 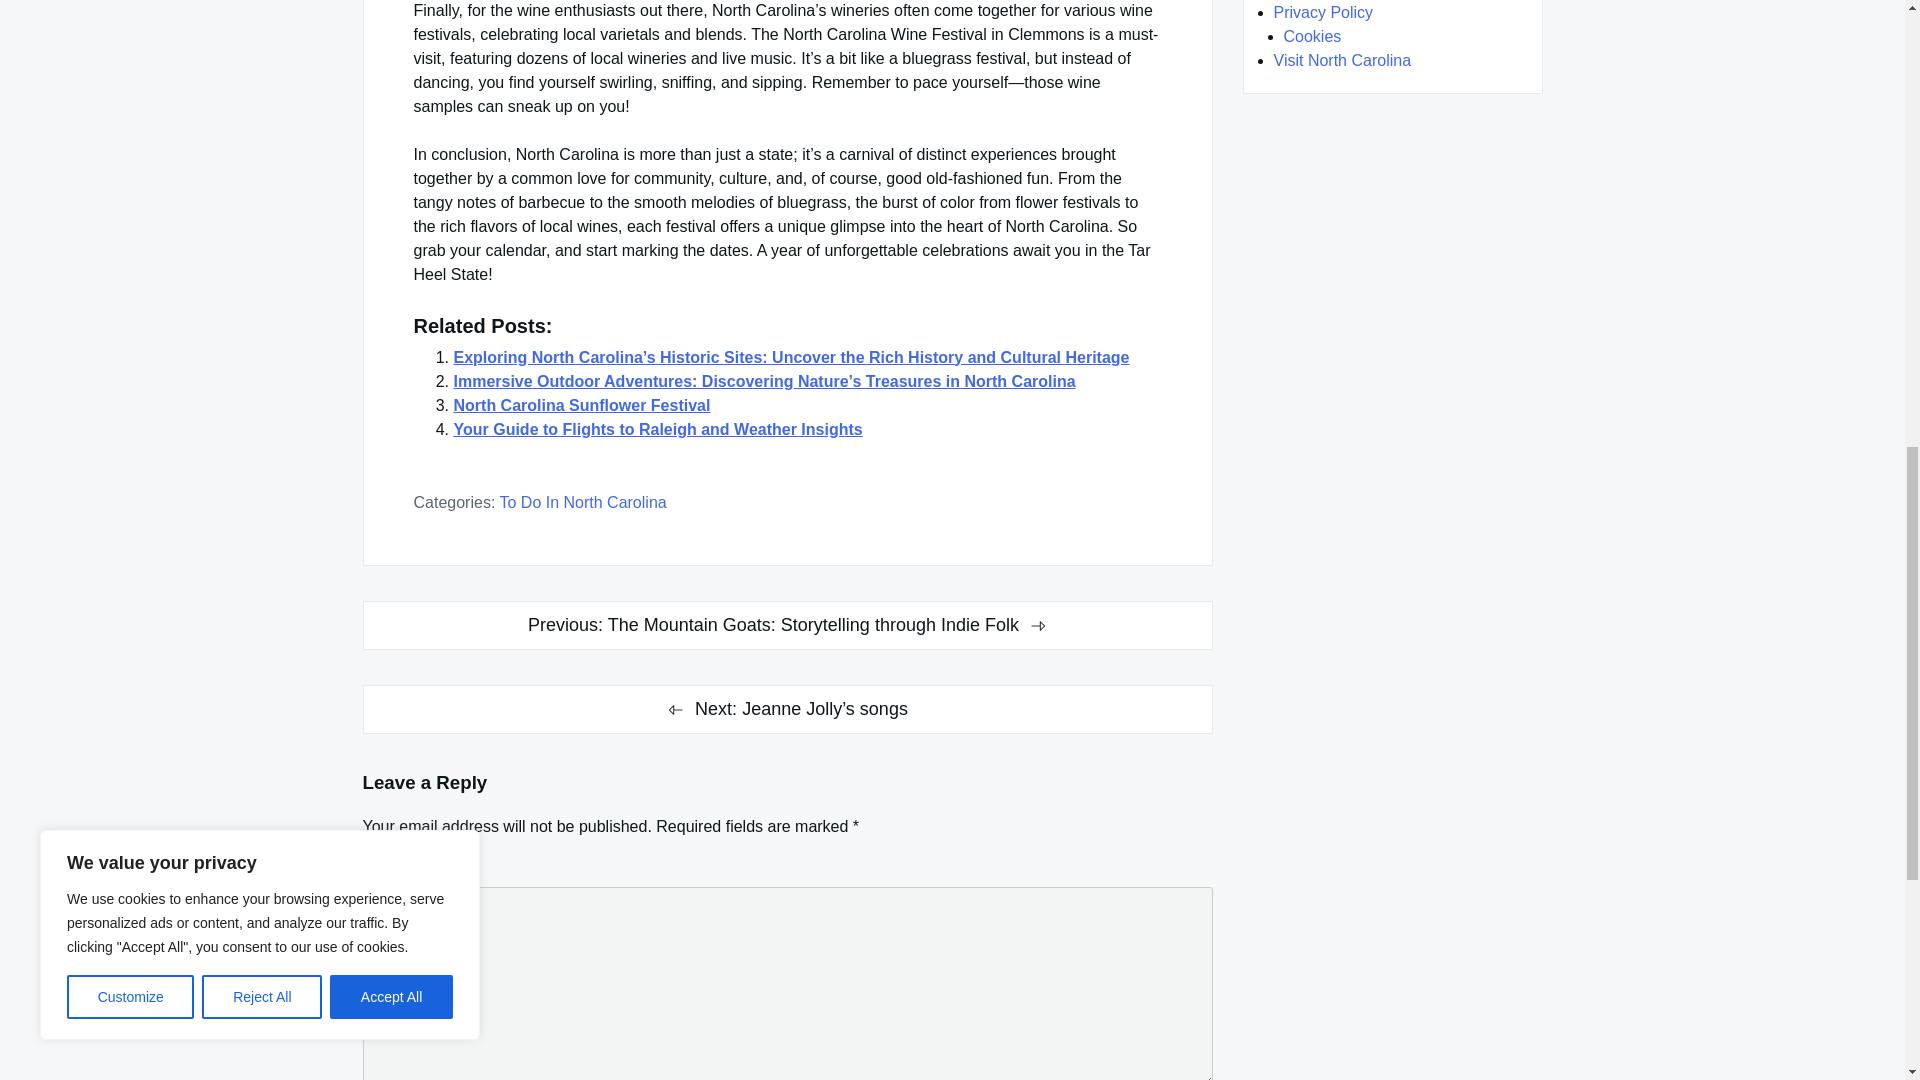 What do you see at coordinates (582, 405) in the screenshot?
I see `North Carolina Sunflower Festival` at bounding box center [582, 405].